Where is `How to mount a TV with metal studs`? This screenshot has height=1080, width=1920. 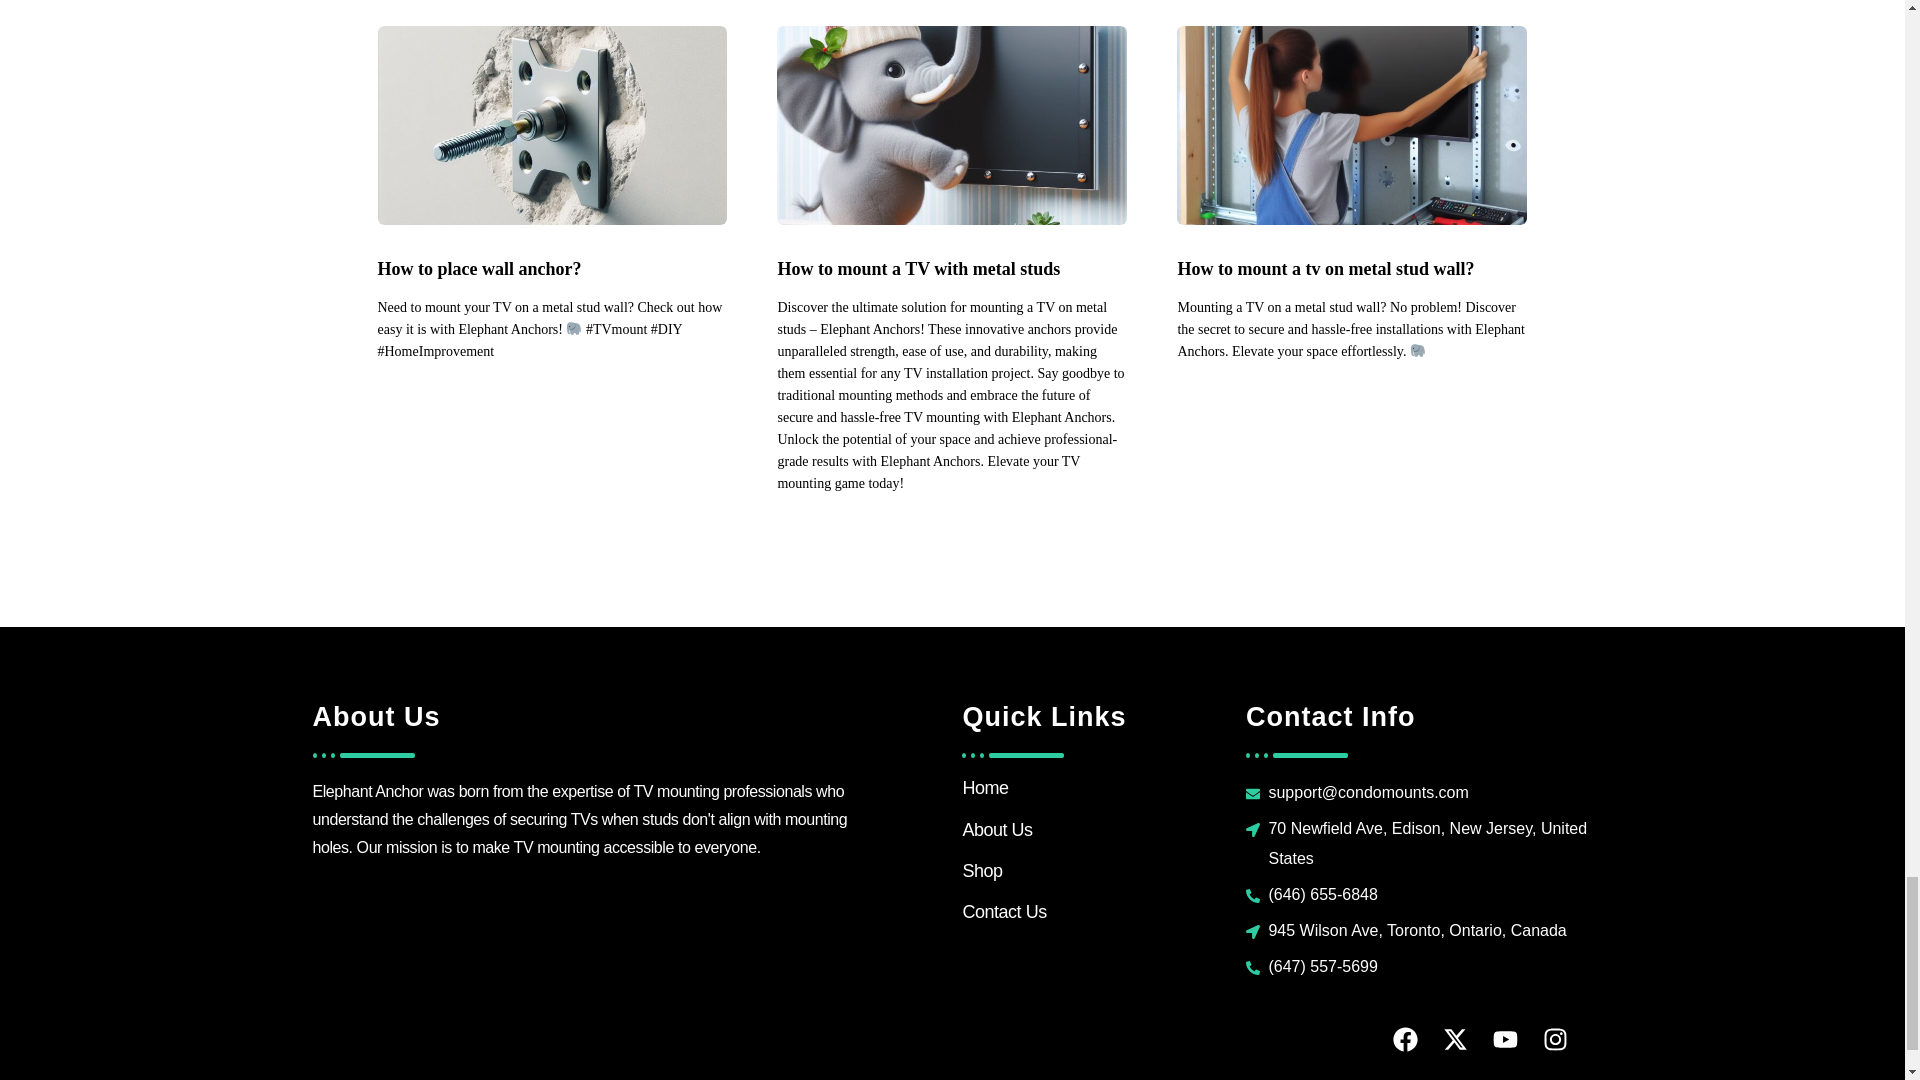
How to mount a TV with metal studs is located at coordinates (952, 270).